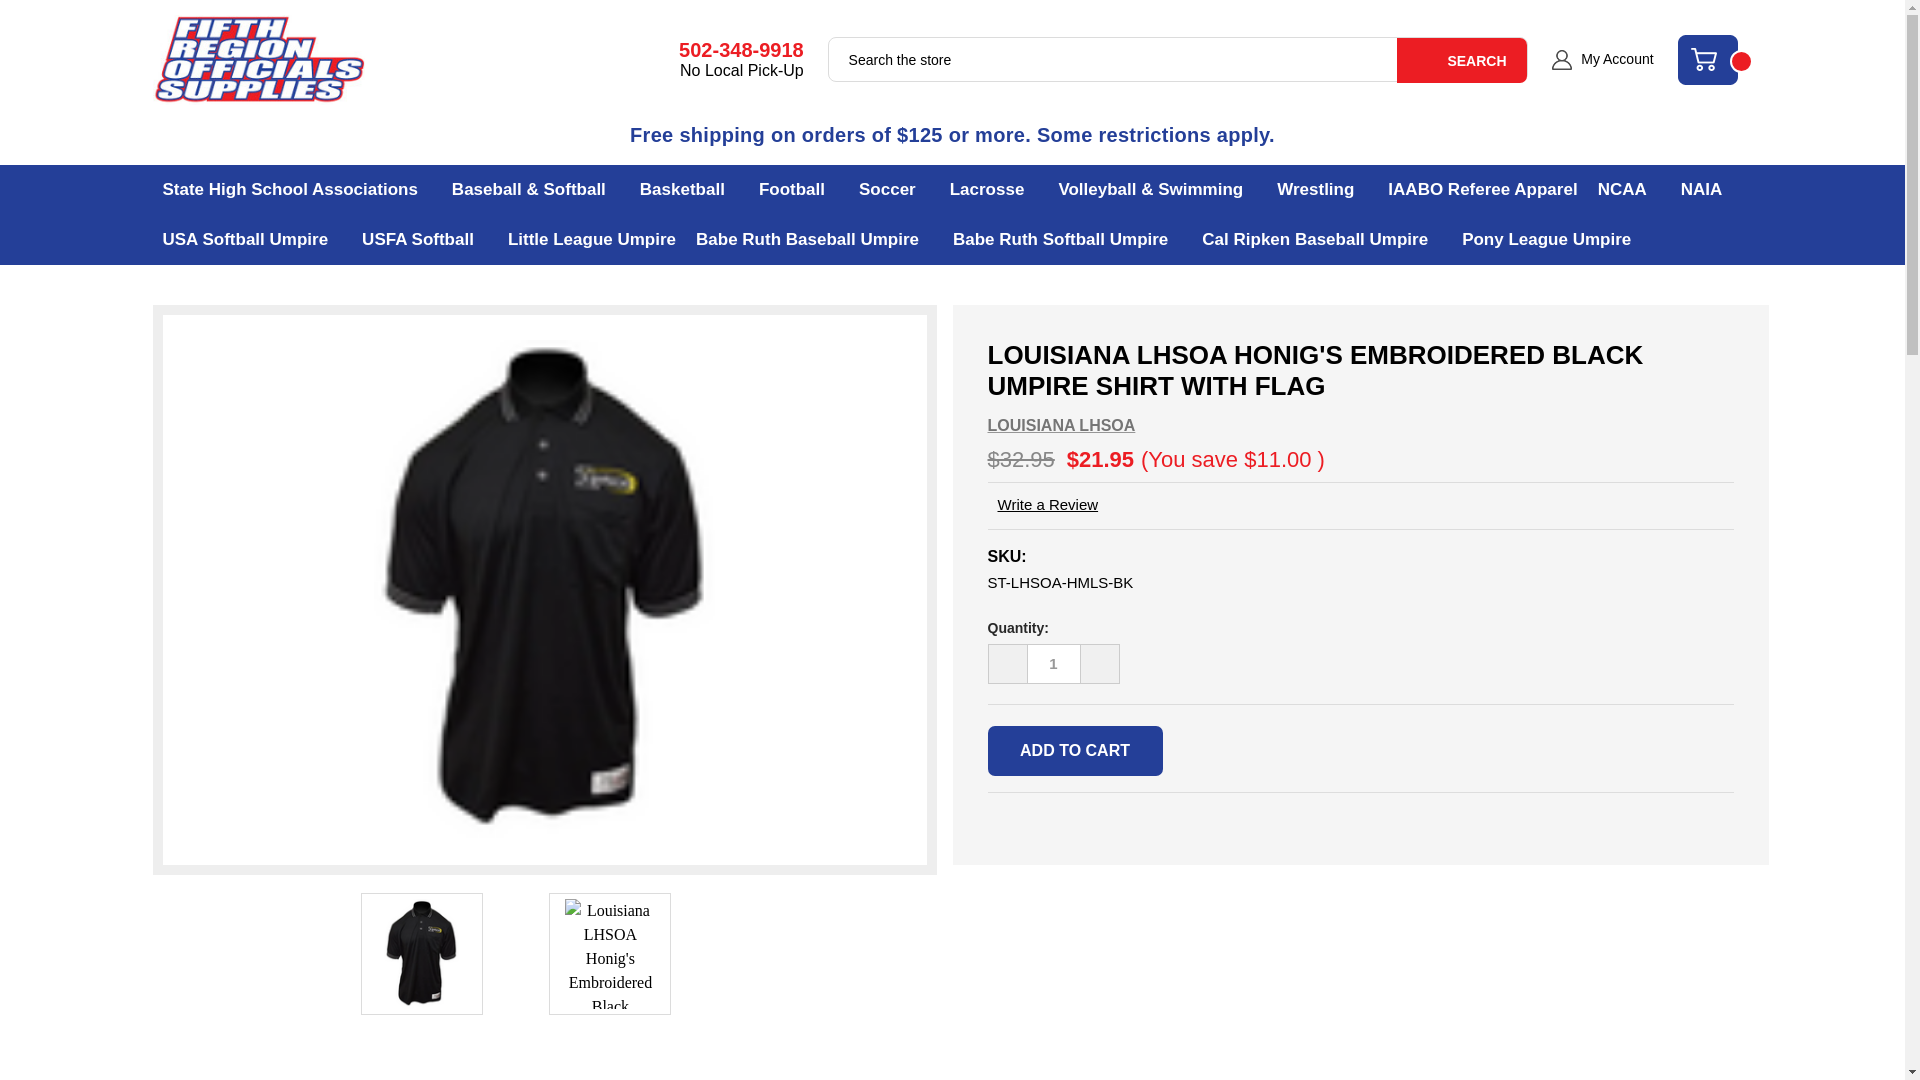 Image resolution: width=1920 pixels, height=1080 pixels. I want to click on My Account, so click(1602, 60).